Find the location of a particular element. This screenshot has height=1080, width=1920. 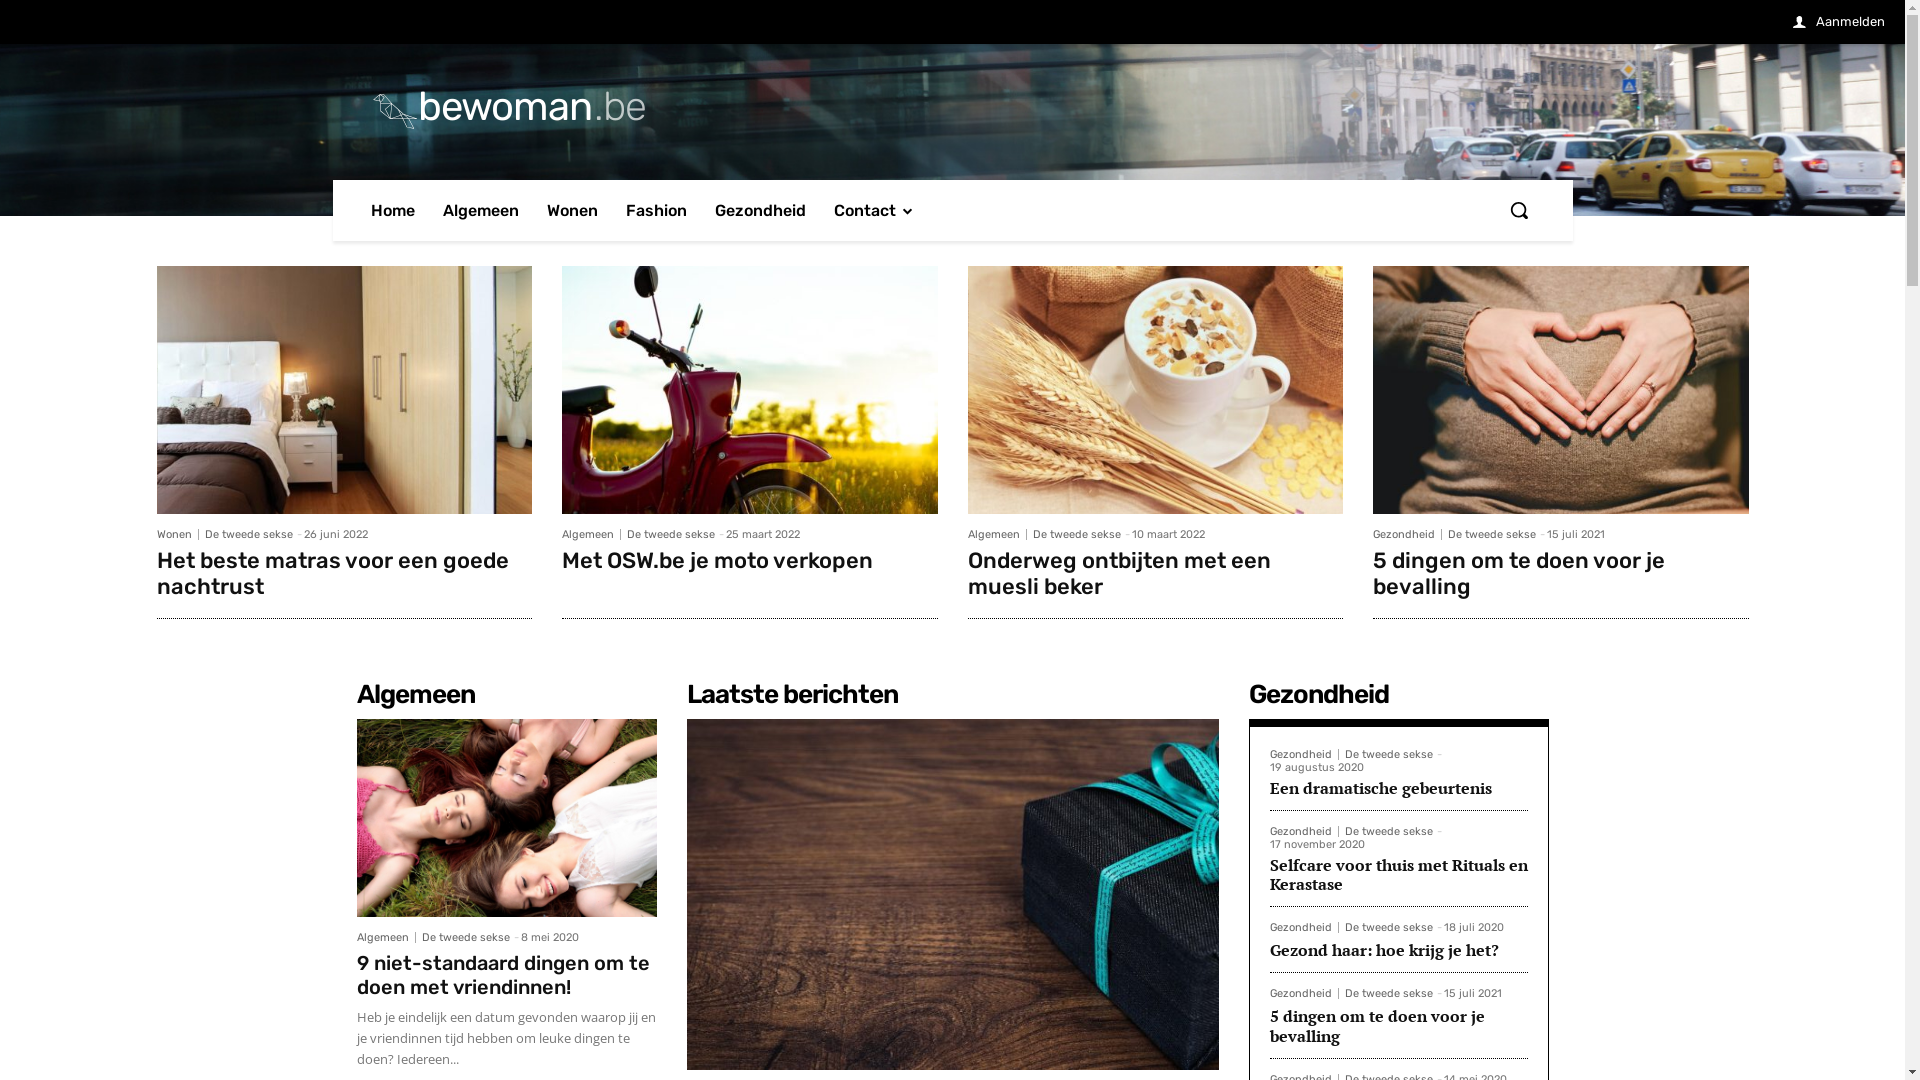

9 niet-standaard dingen om te doen met vriendinnen! is located at coordinates (506, 818).